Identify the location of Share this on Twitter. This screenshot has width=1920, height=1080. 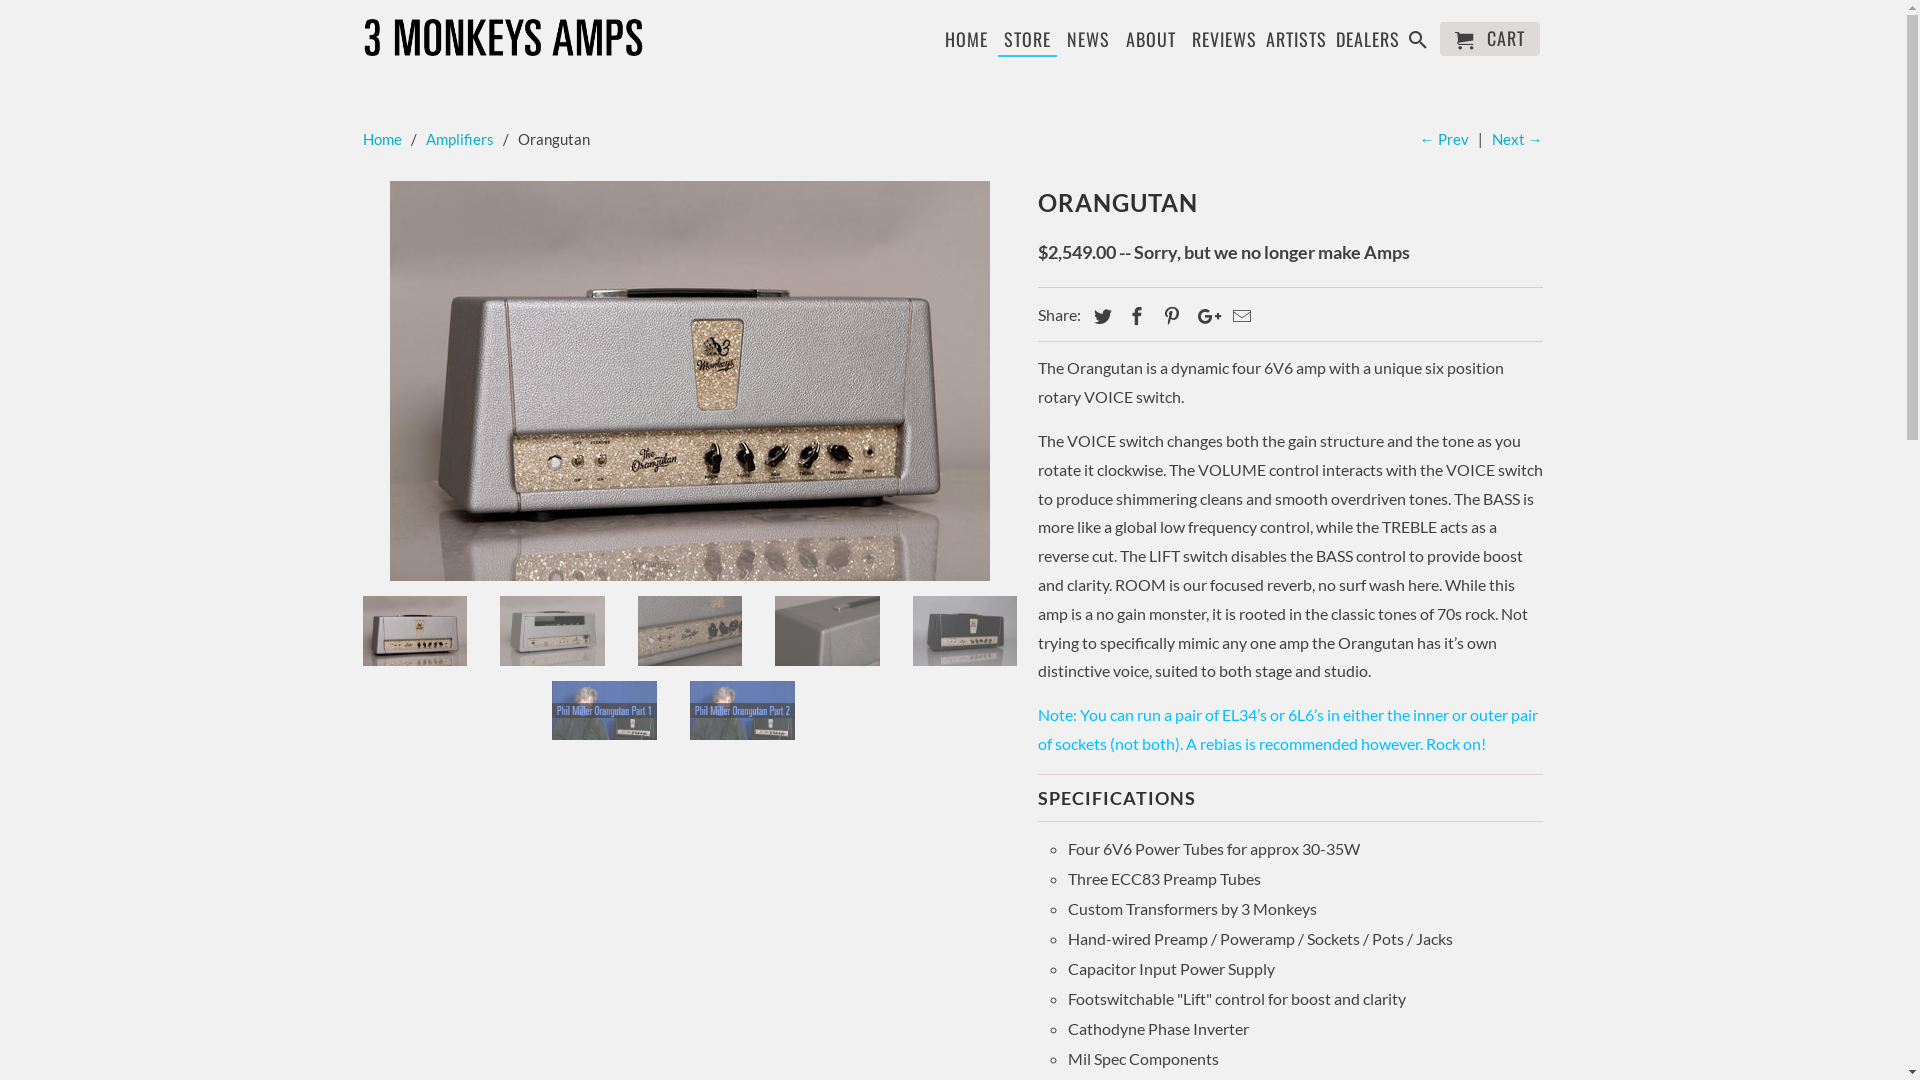
(1100, 316).